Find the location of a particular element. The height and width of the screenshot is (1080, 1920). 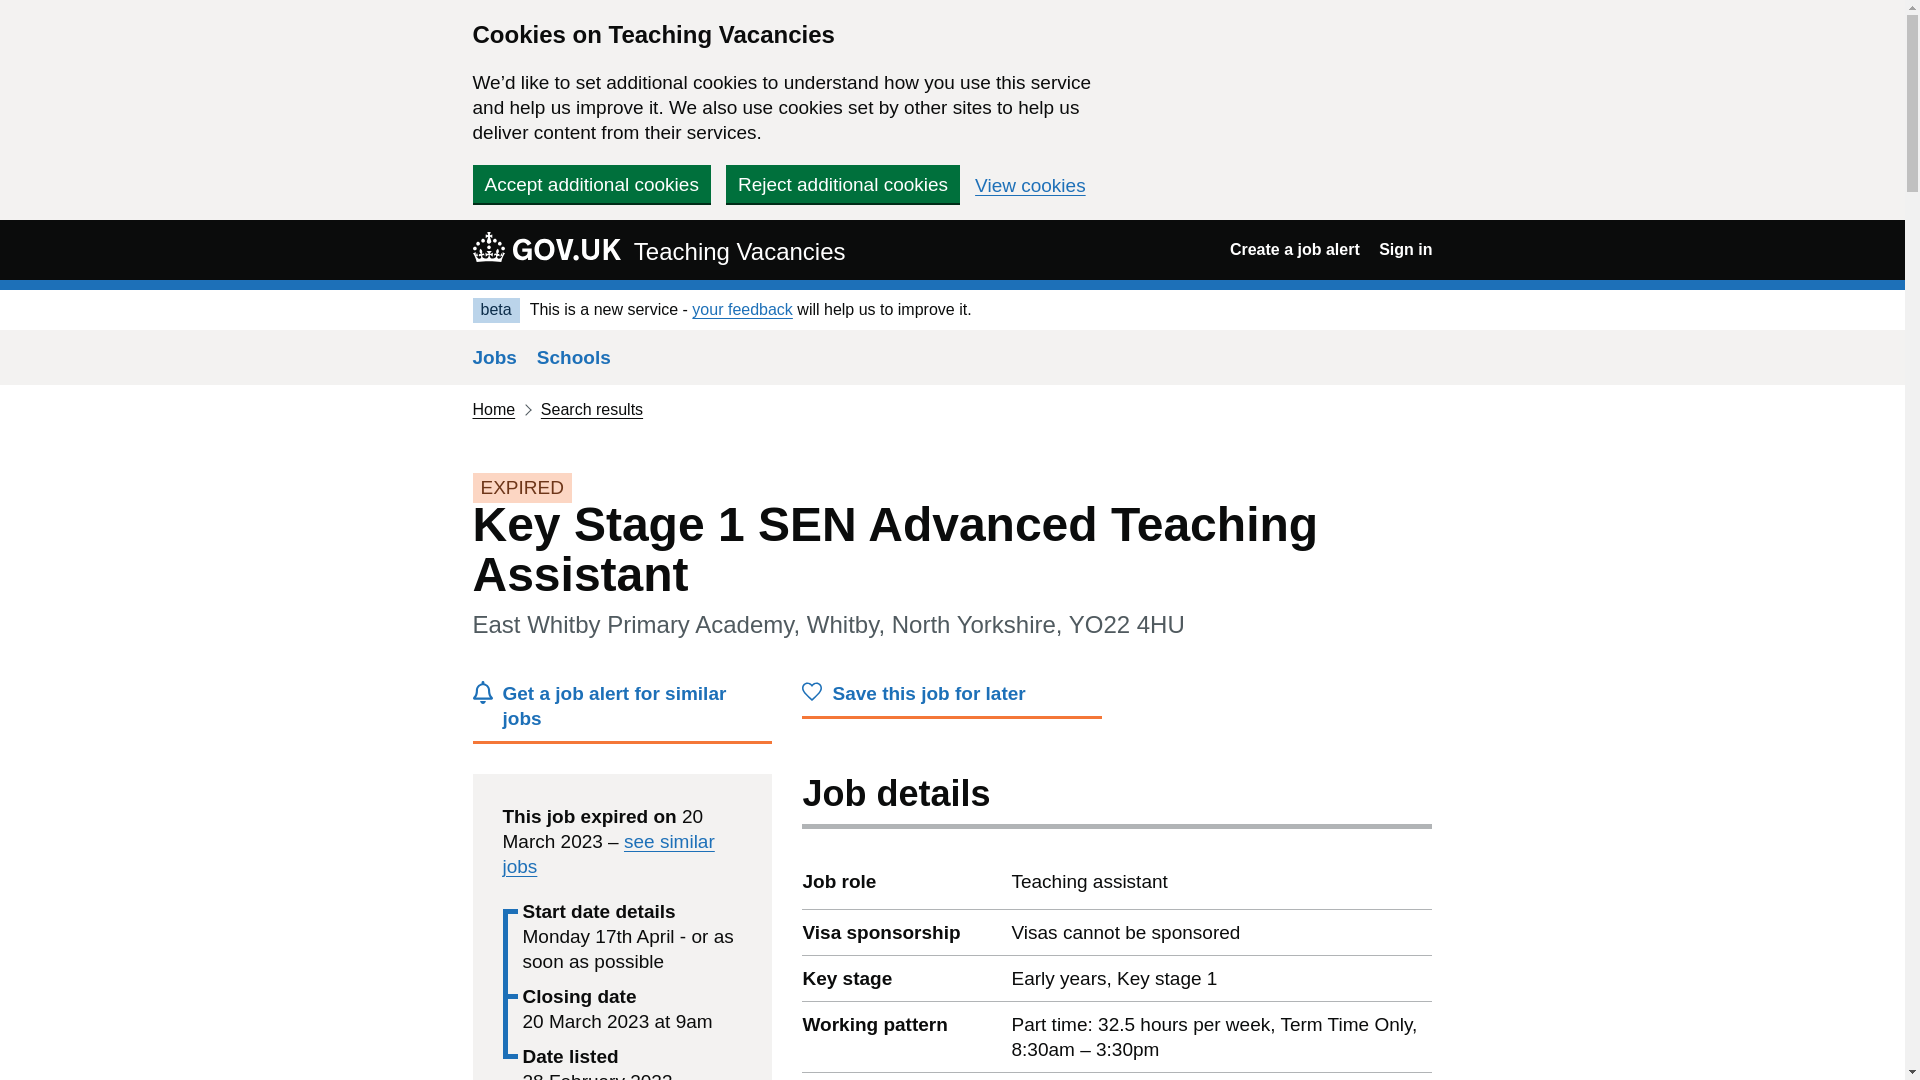

GOV.UK is located at coordinates (546, 247).